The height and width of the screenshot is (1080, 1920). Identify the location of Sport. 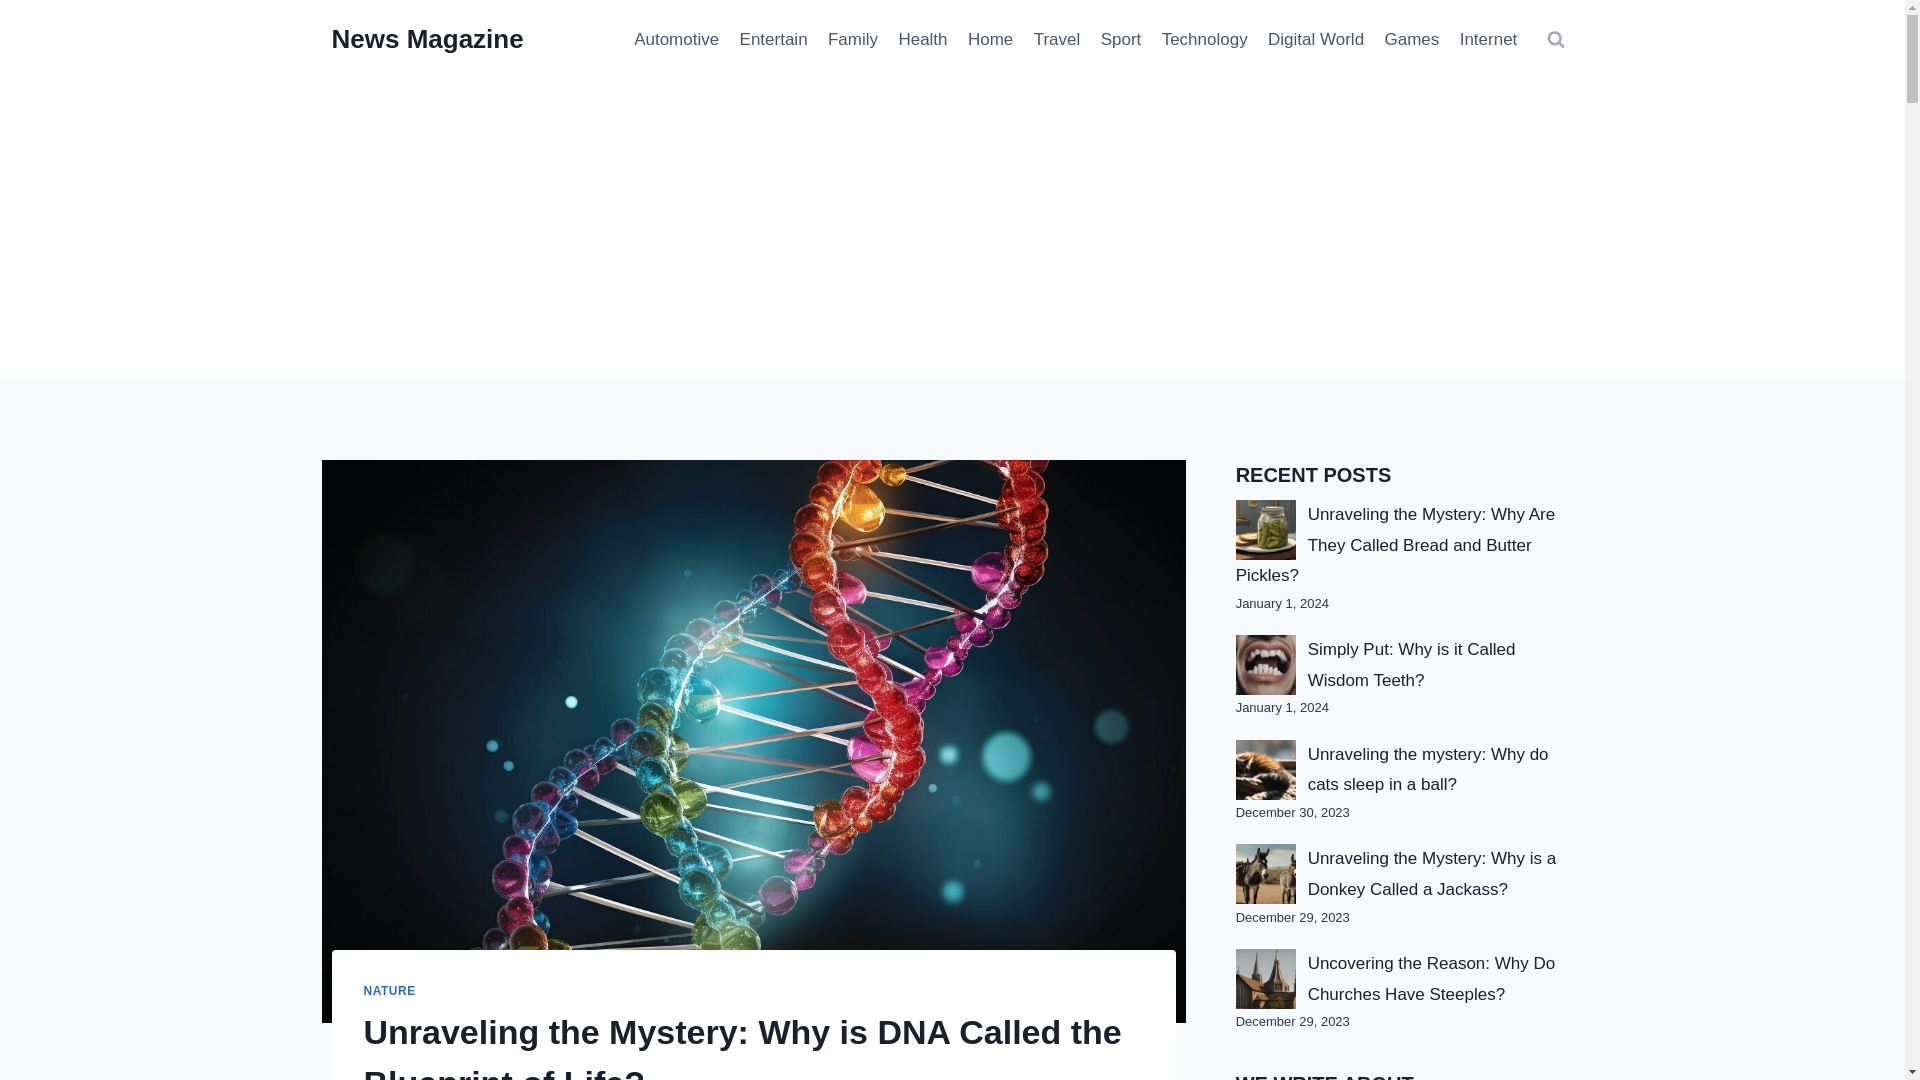
(1120, 40).